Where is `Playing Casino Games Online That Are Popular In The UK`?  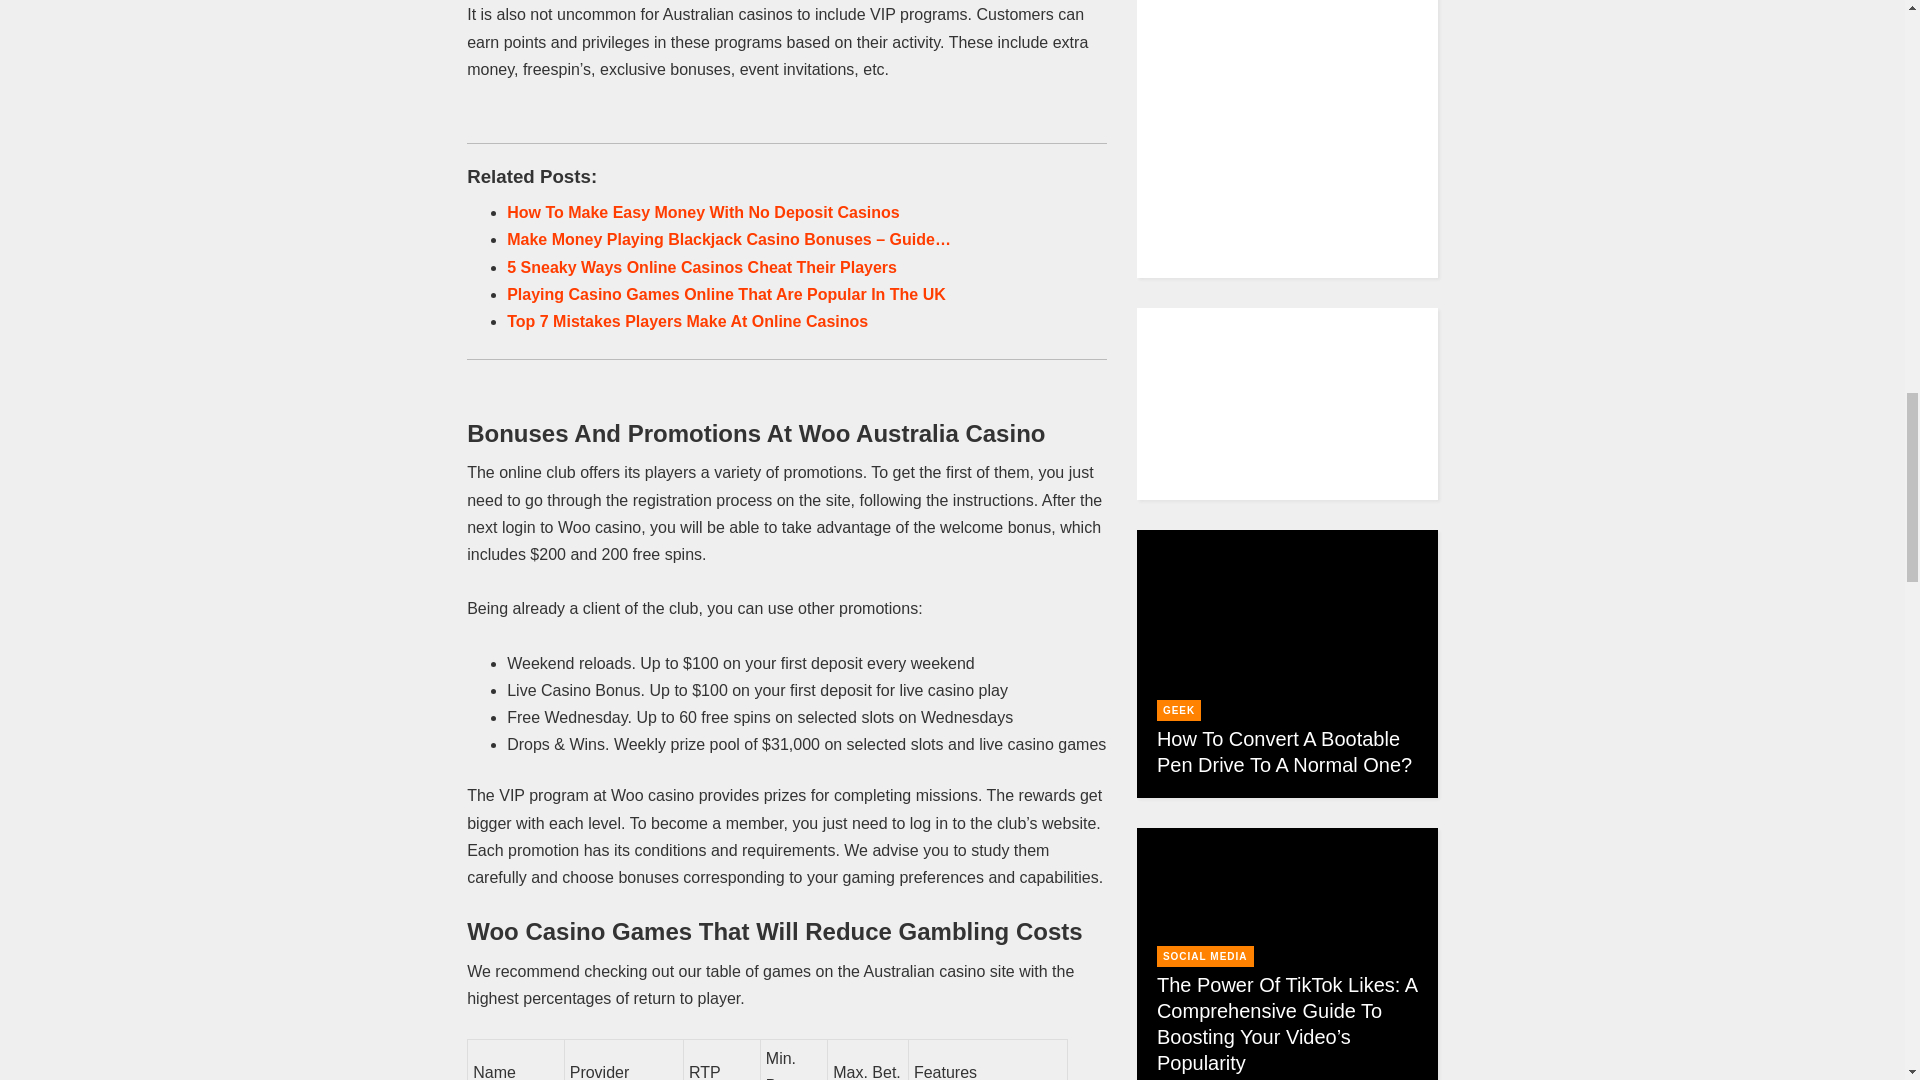
Playing Casino Games Online That Are Popular In The UK is located at coordinates (726, 294).